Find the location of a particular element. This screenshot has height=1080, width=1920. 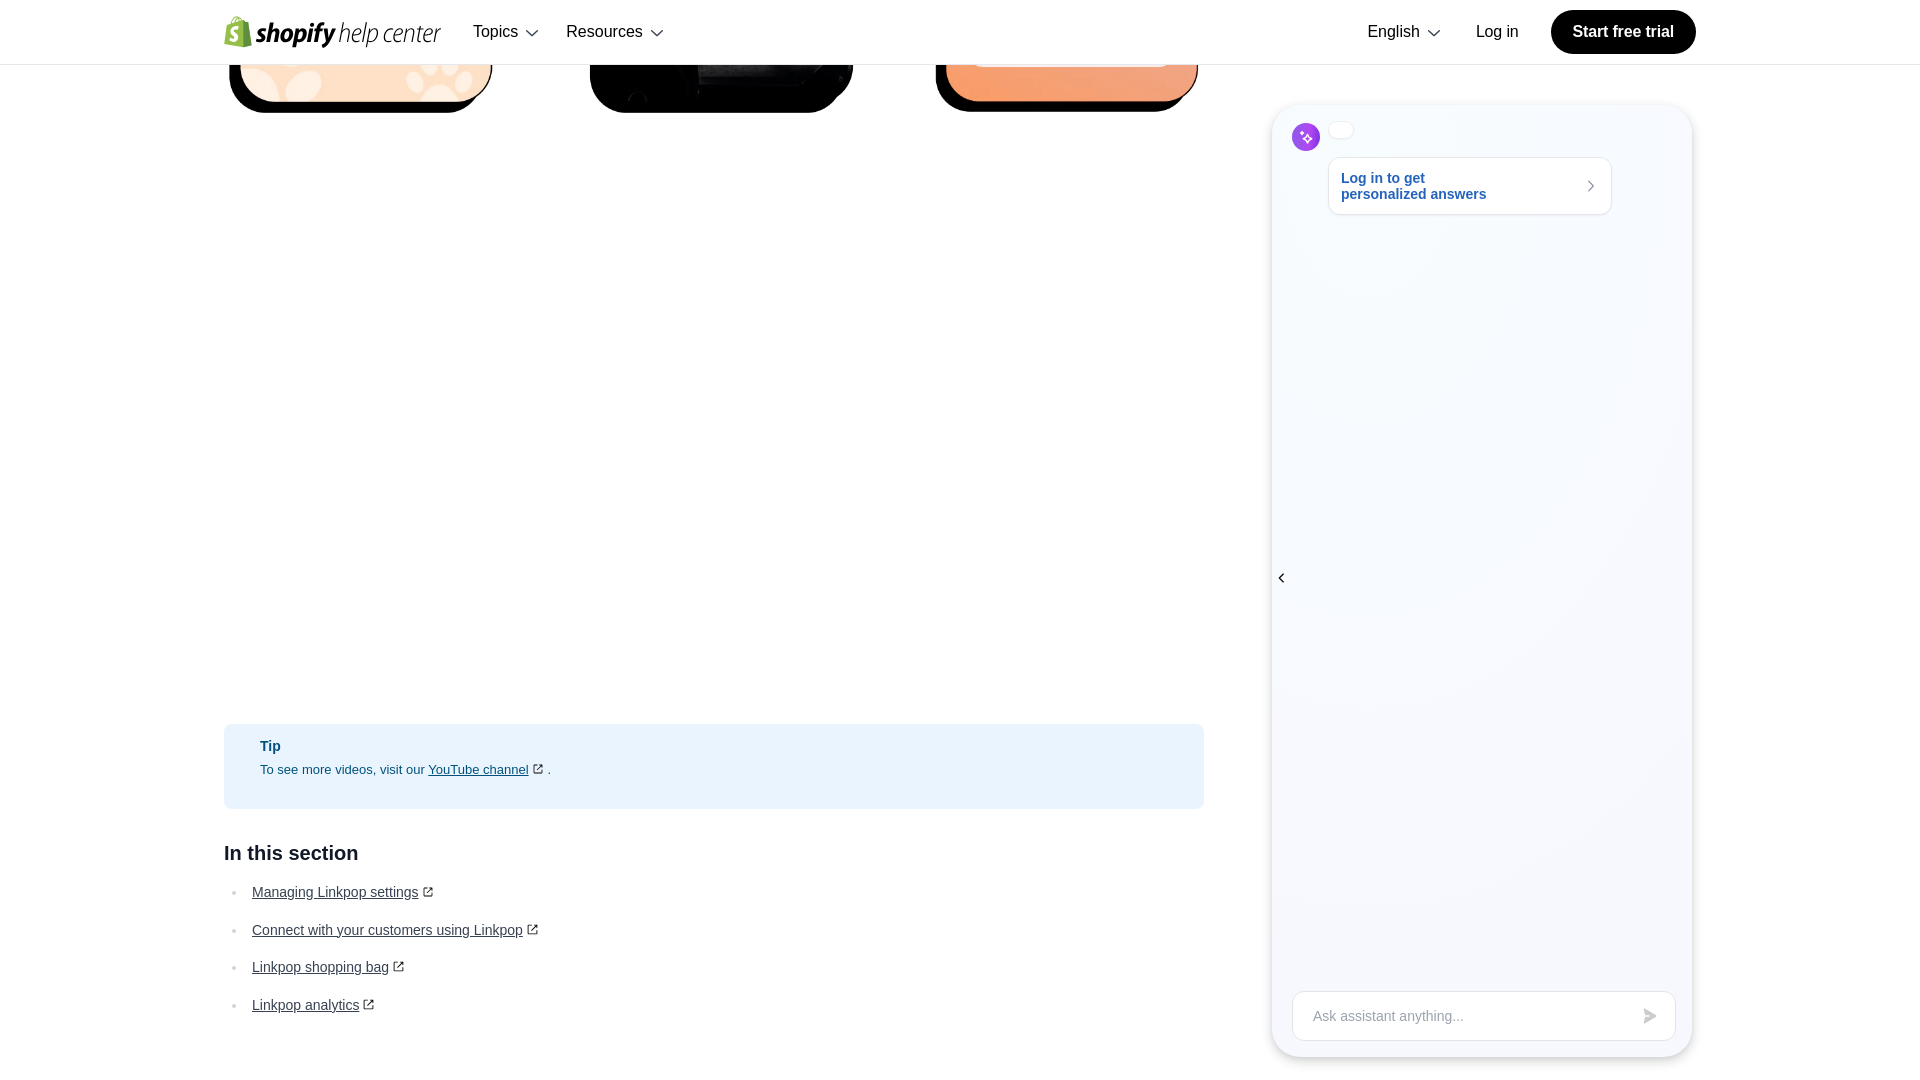

Managing Linkpop settings is located at coordinates (344, 892).